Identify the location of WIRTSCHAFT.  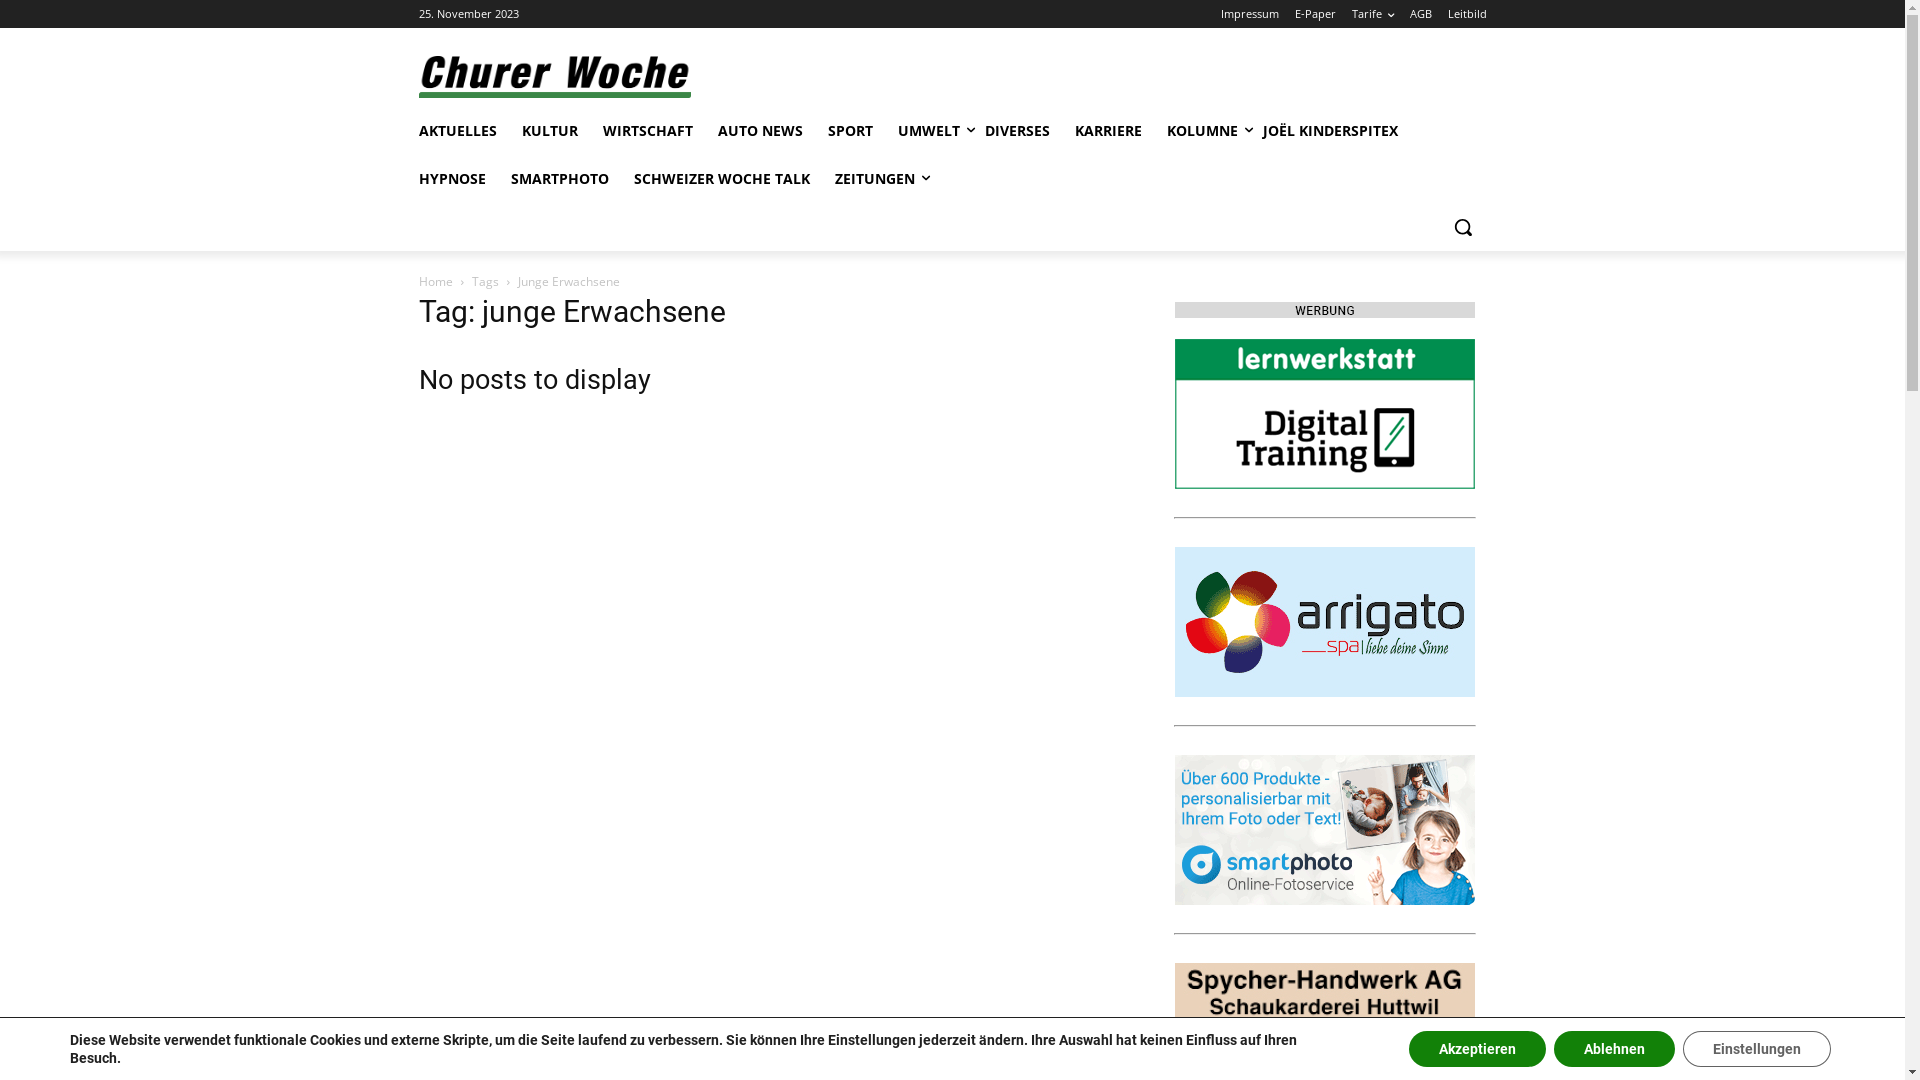
(647, 131).